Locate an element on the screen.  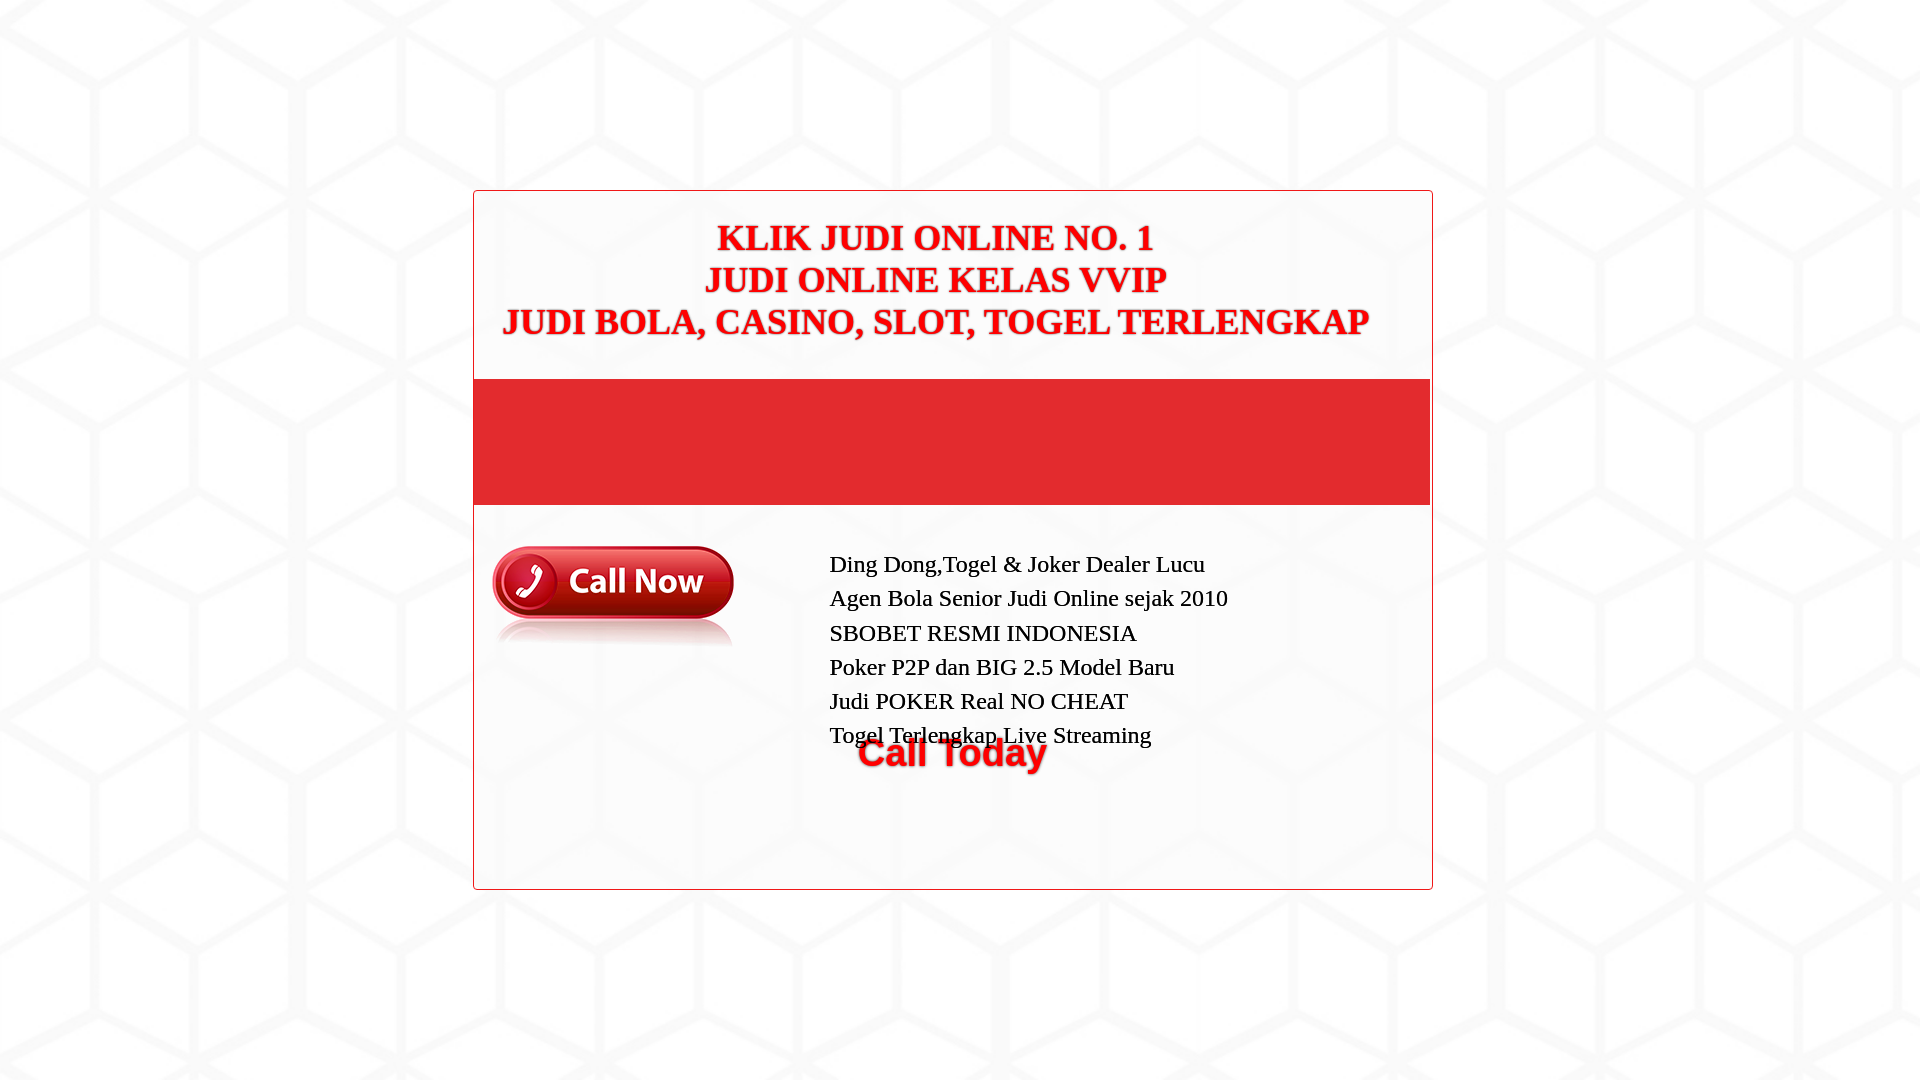
Latest Article is located at coordinates (1314, 227).